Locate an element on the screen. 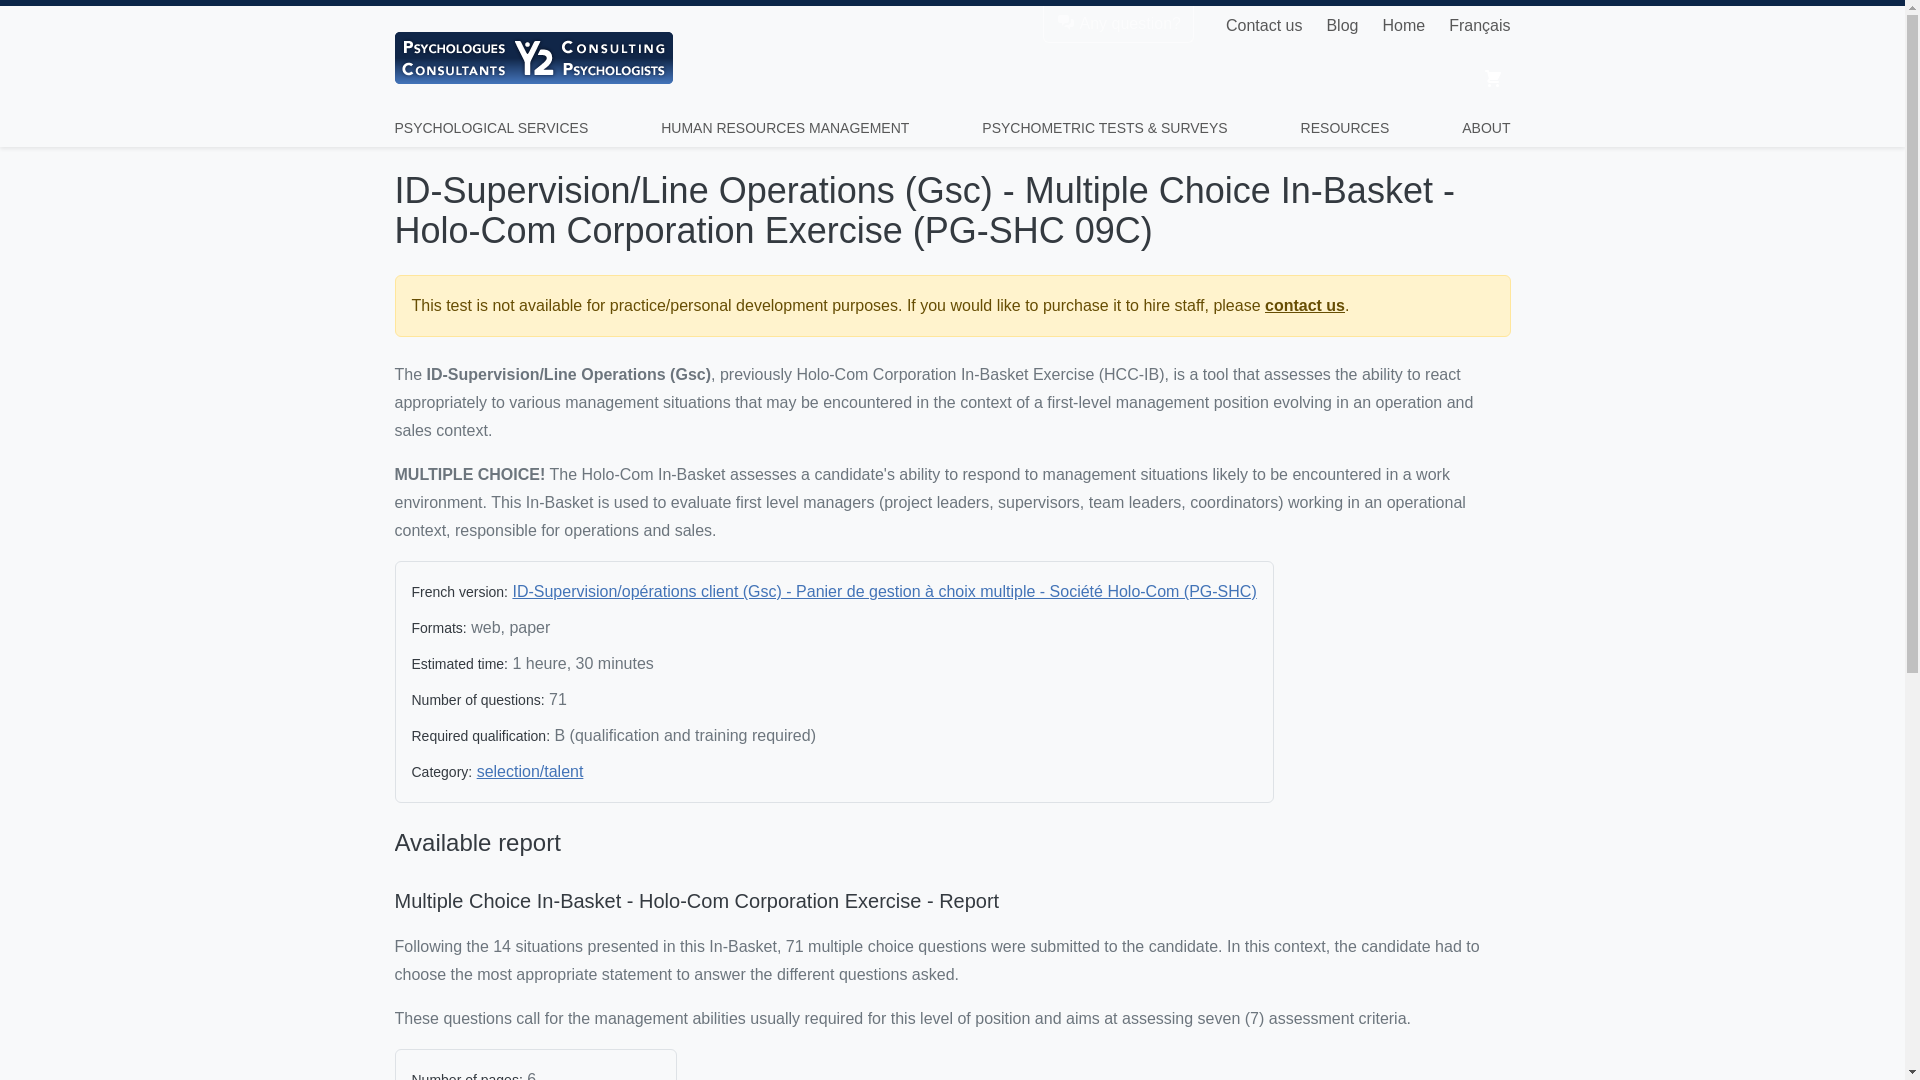 This screenshot has width=1920, height=1080. Contact us is located at coordinates (1264, 26).